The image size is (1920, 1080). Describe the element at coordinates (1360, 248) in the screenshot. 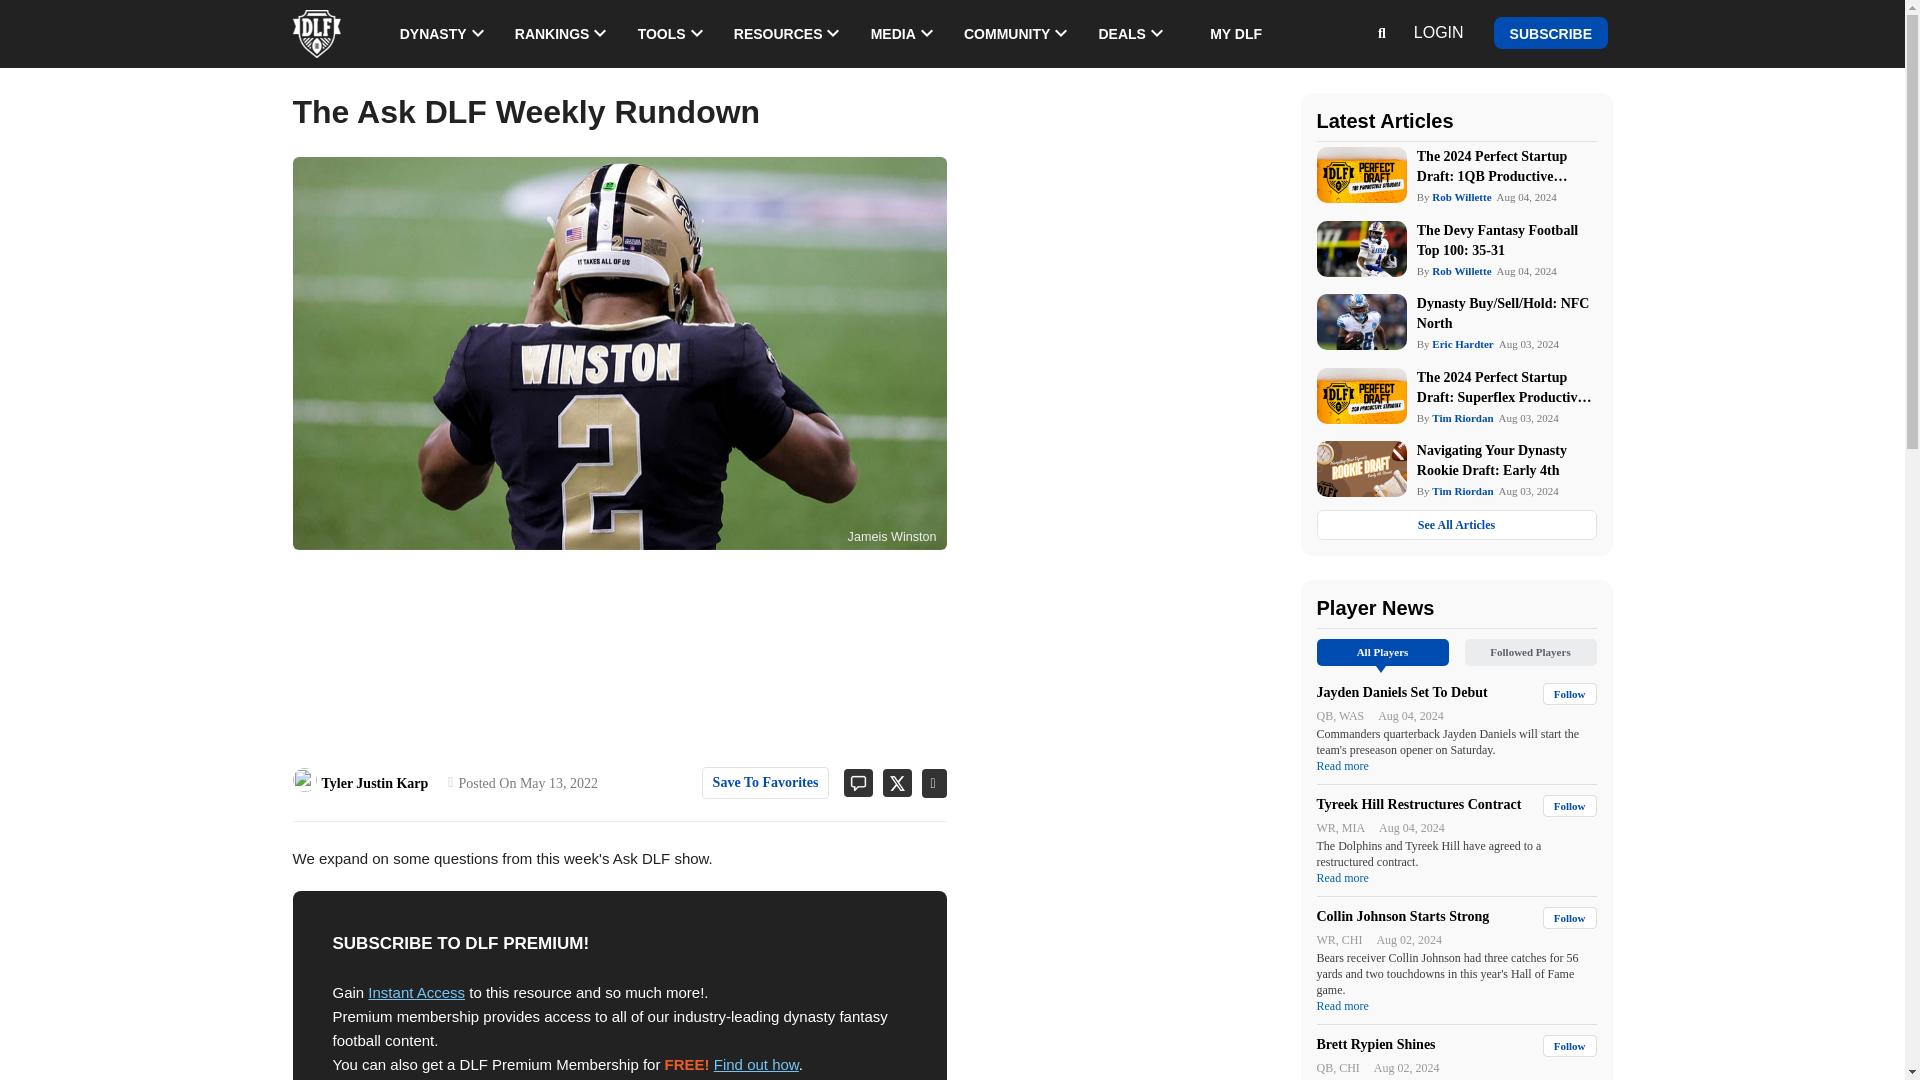

I see `The devy fantasy football top 100: 35-31 9` at that location.